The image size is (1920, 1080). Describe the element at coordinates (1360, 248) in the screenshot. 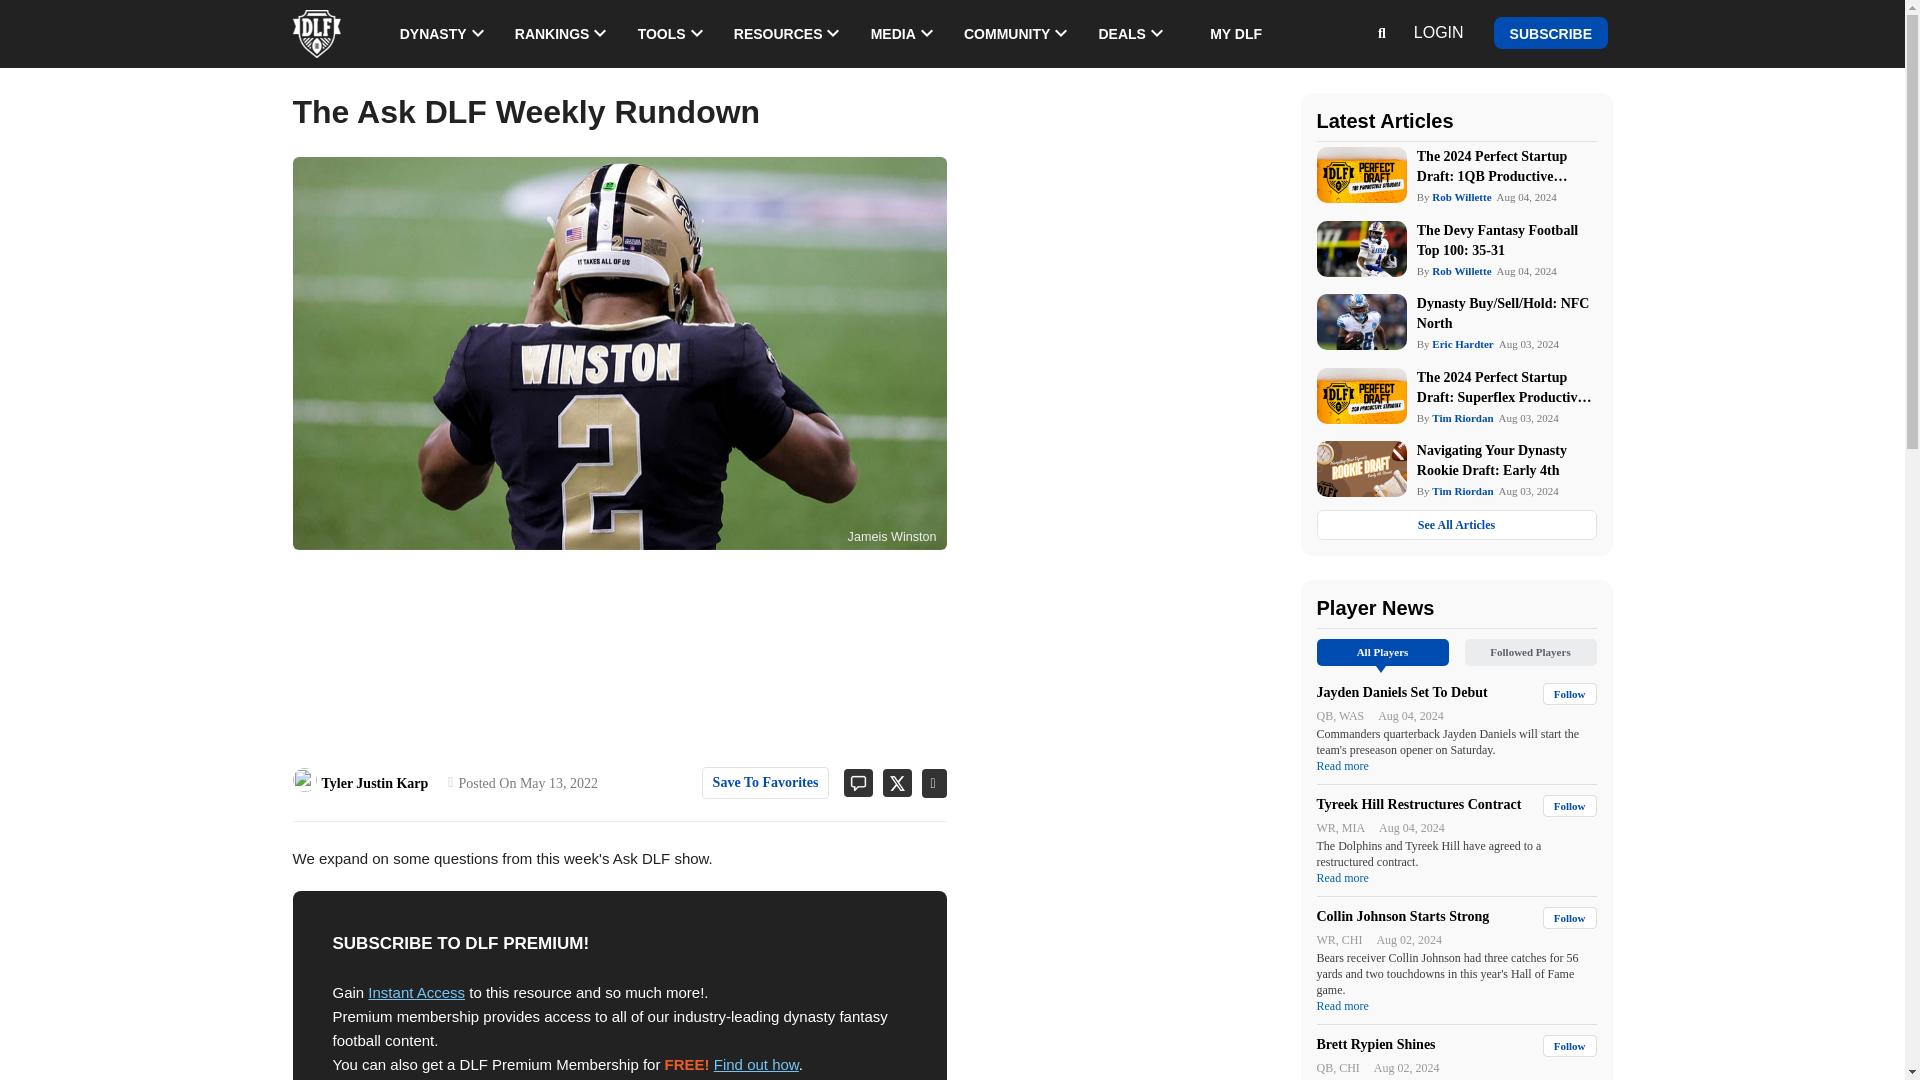

I see `The devy fantasy football top 100: 35-31 9` at that location.